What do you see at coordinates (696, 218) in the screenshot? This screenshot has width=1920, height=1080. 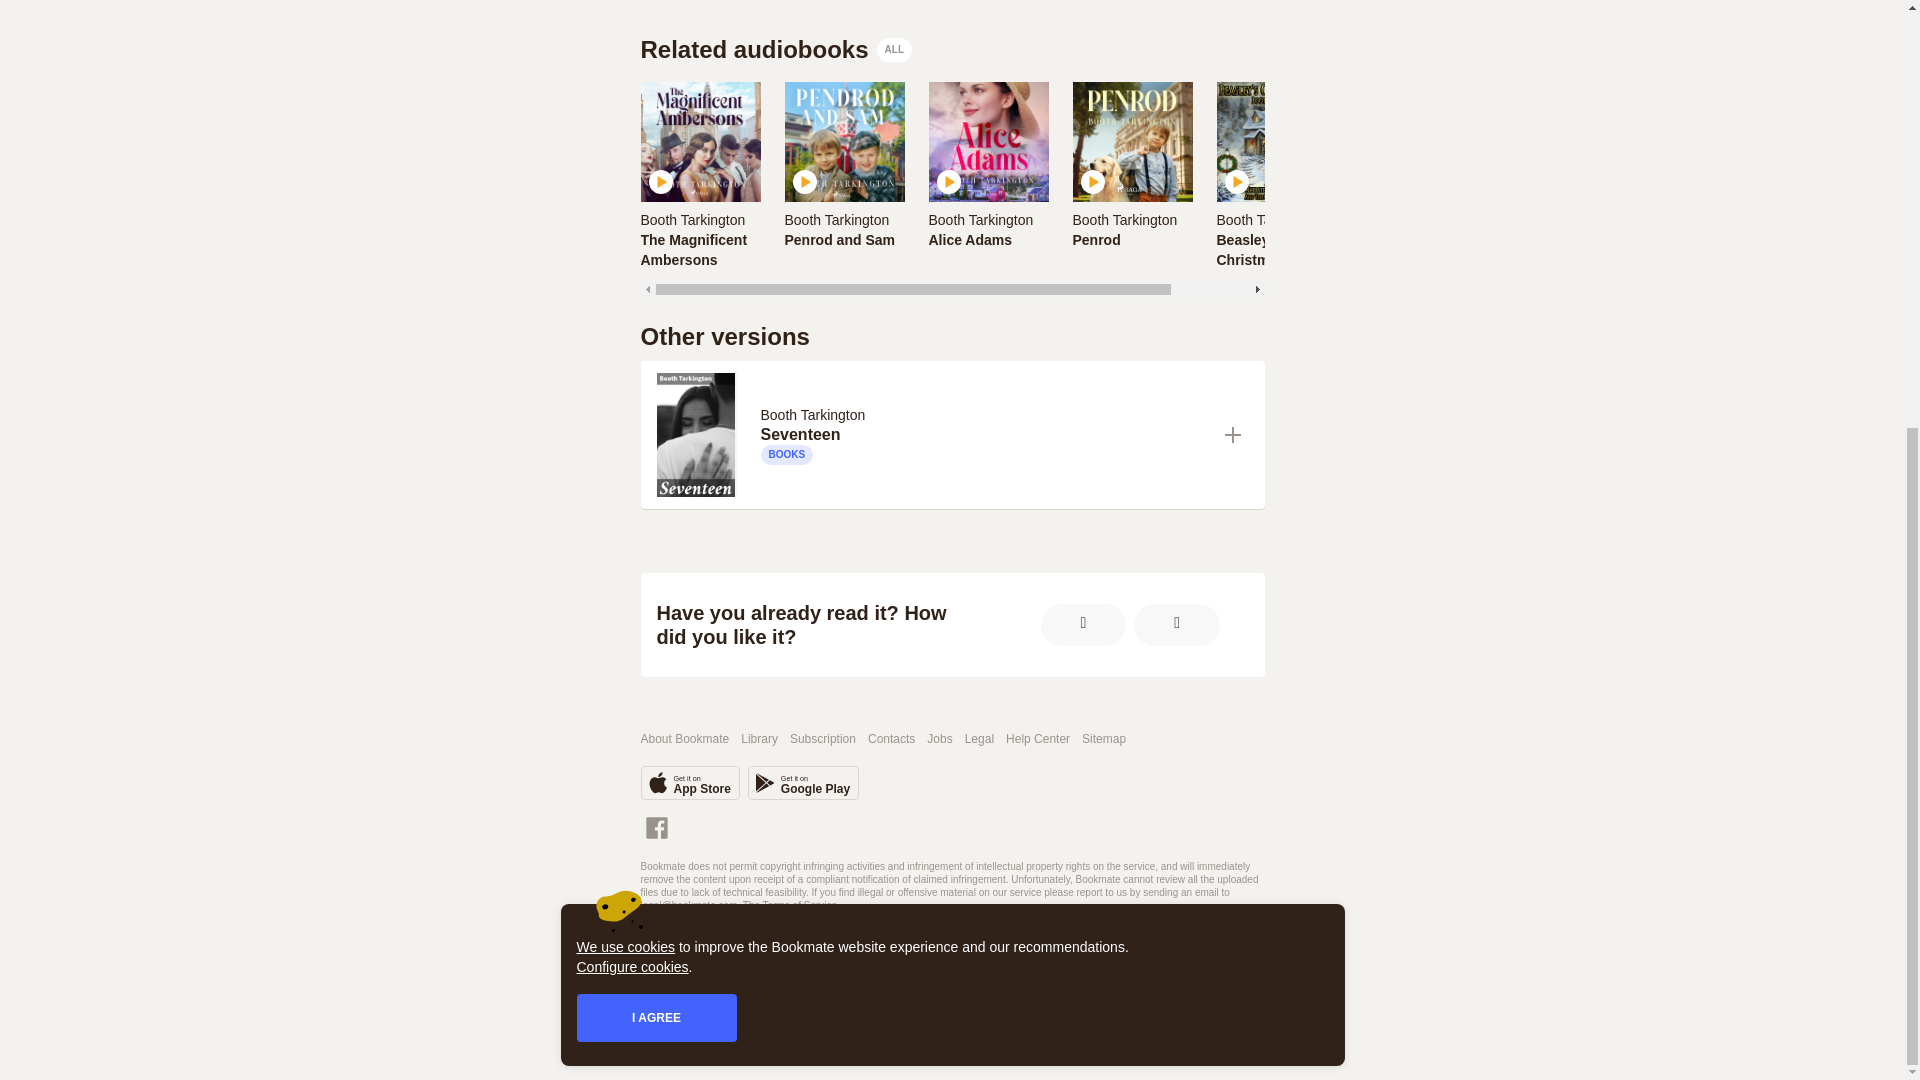 I see `Booth Tarkington` at bounding box center [696, 218].